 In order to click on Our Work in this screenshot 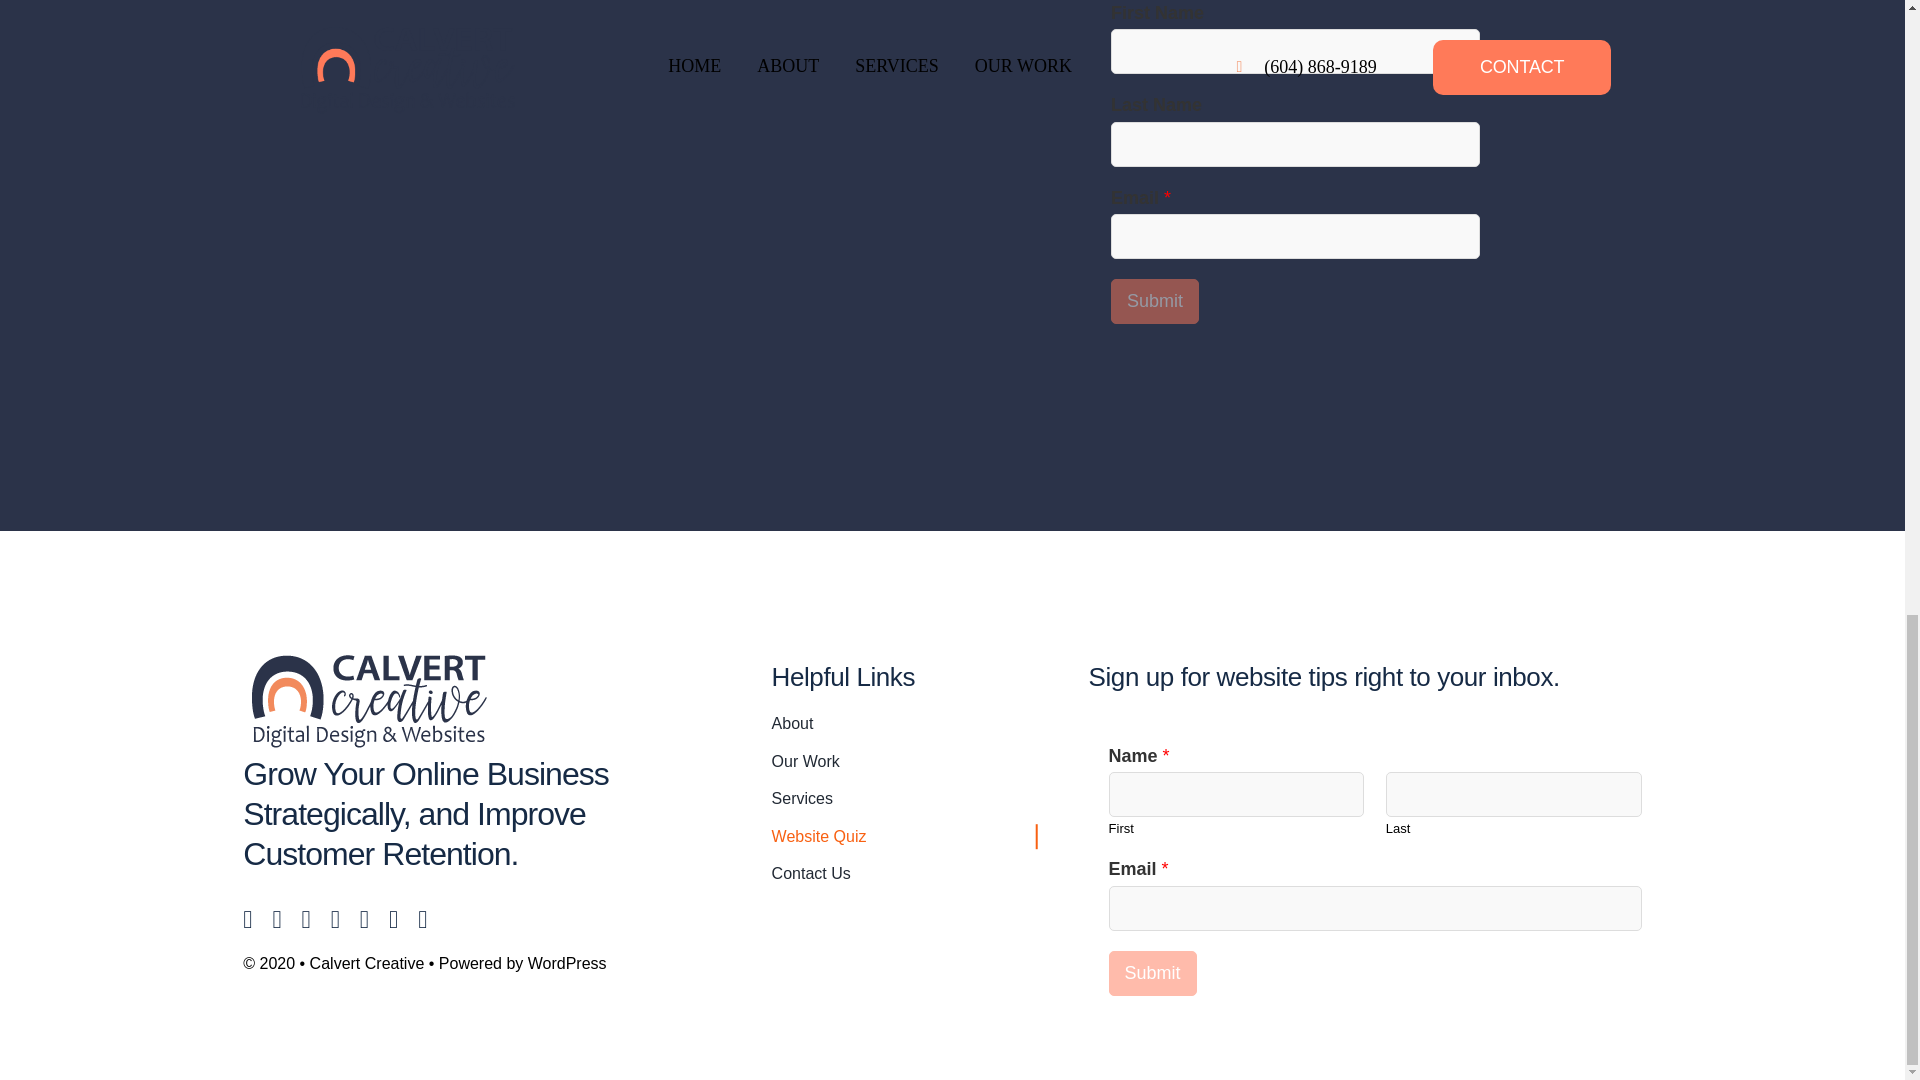, I will do `click(904, 762)`.